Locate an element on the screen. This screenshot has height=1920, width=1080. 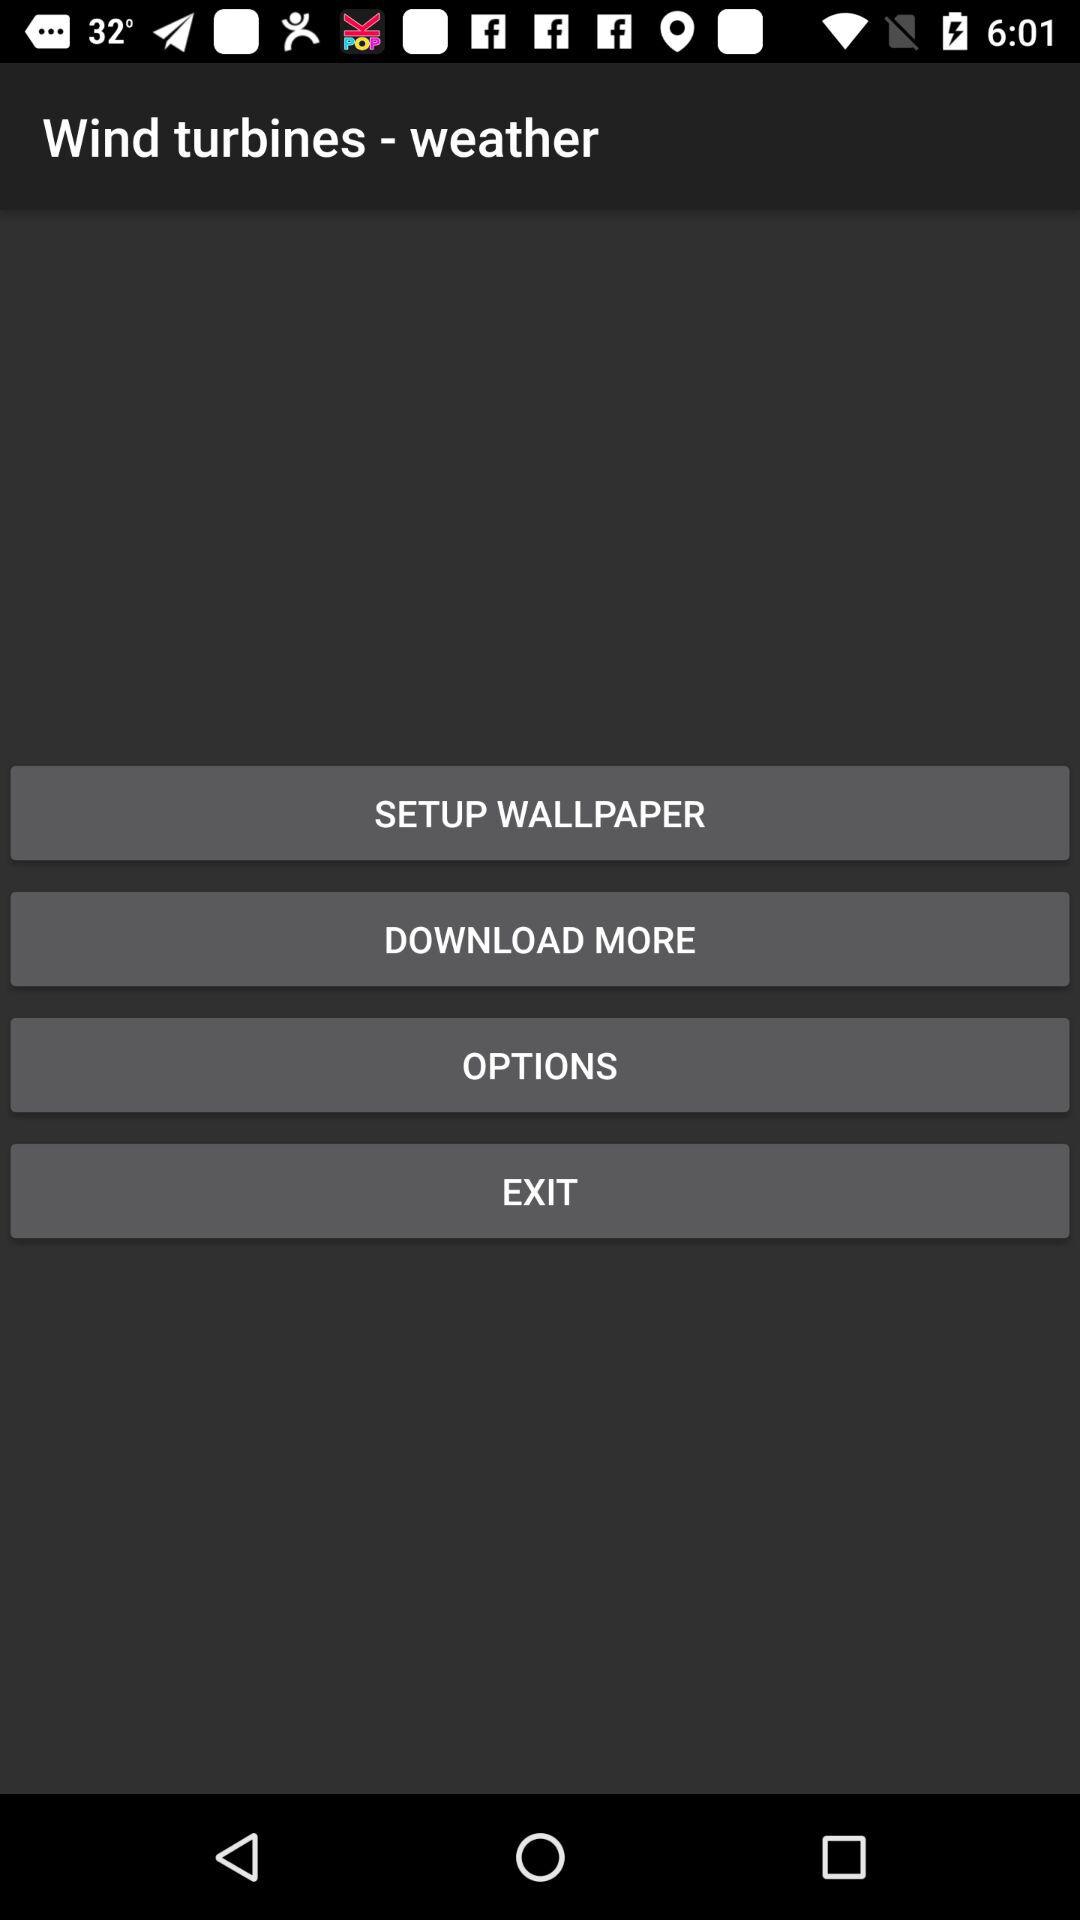
choose item below the download more icon is located at coordinates (540, 1064).